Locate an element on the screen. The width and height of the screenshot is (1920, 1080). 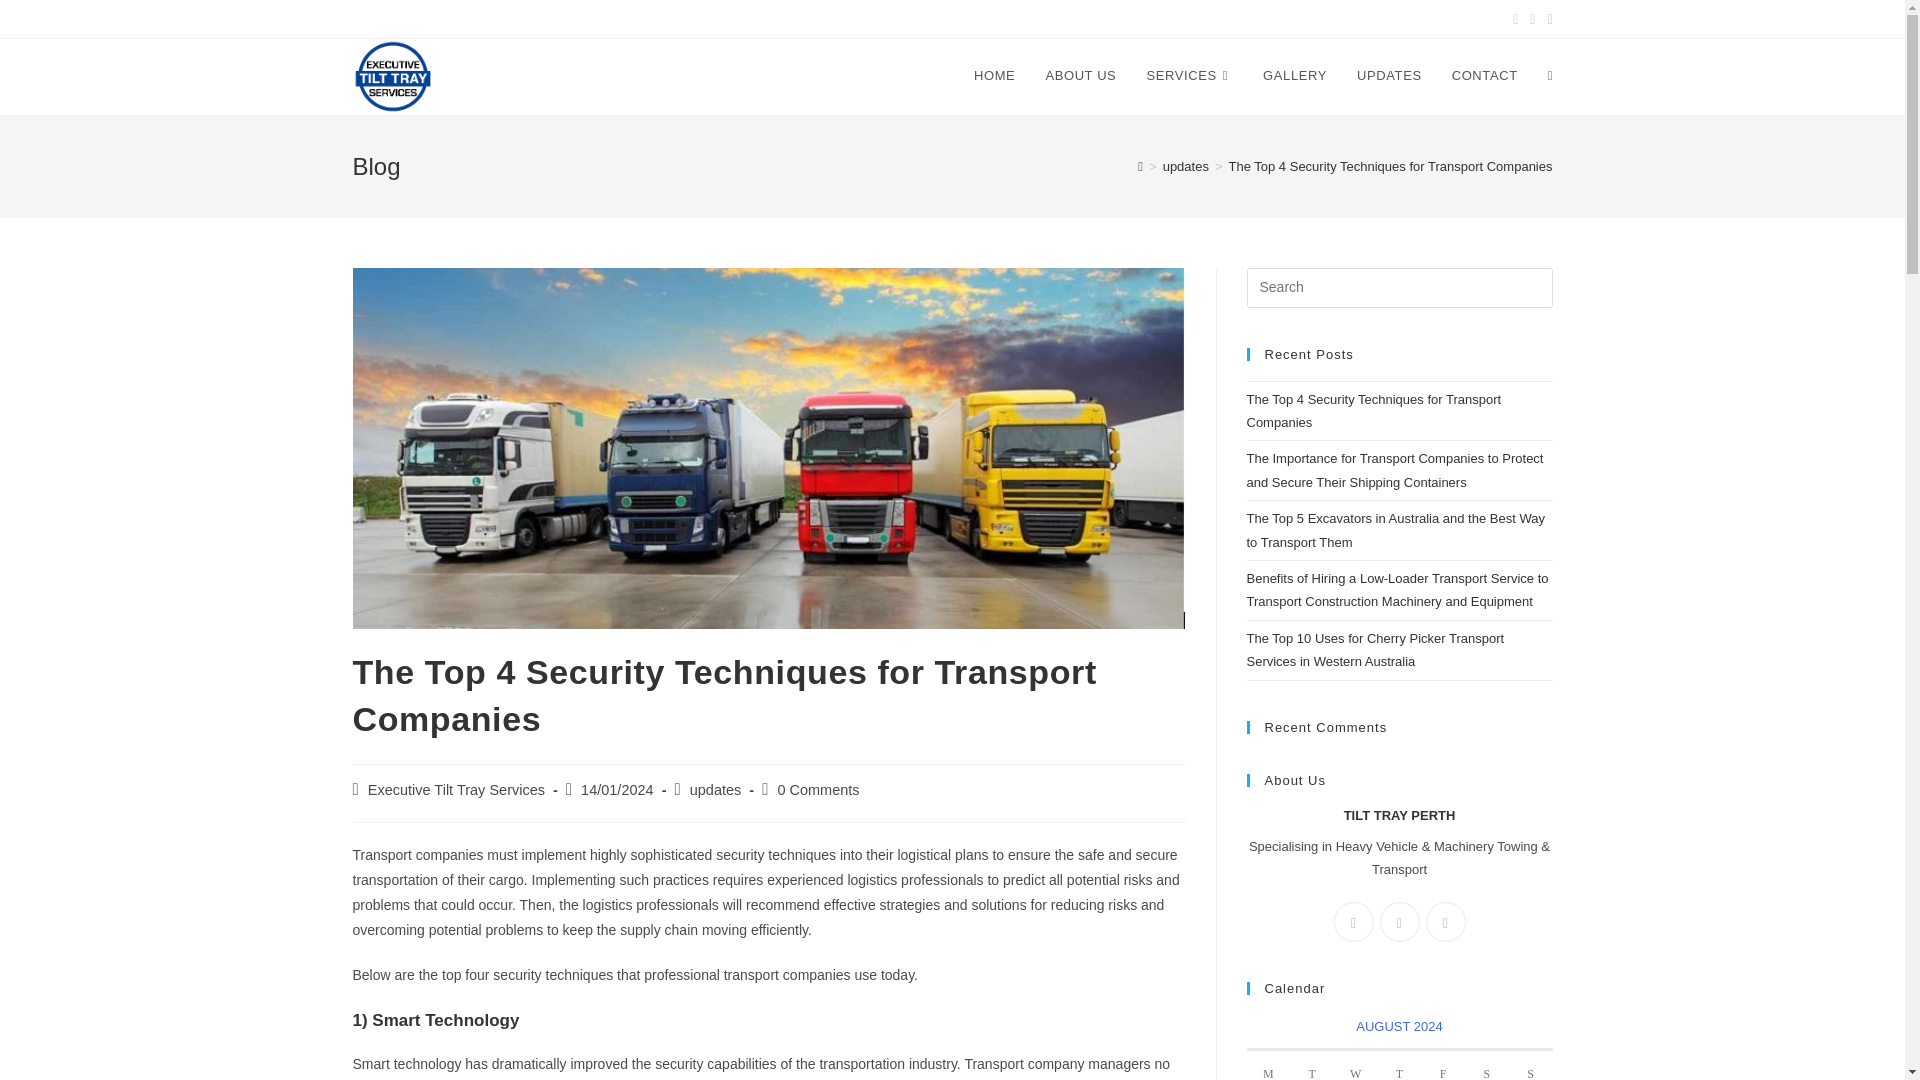
HOME is located at coordinates (994, 76).